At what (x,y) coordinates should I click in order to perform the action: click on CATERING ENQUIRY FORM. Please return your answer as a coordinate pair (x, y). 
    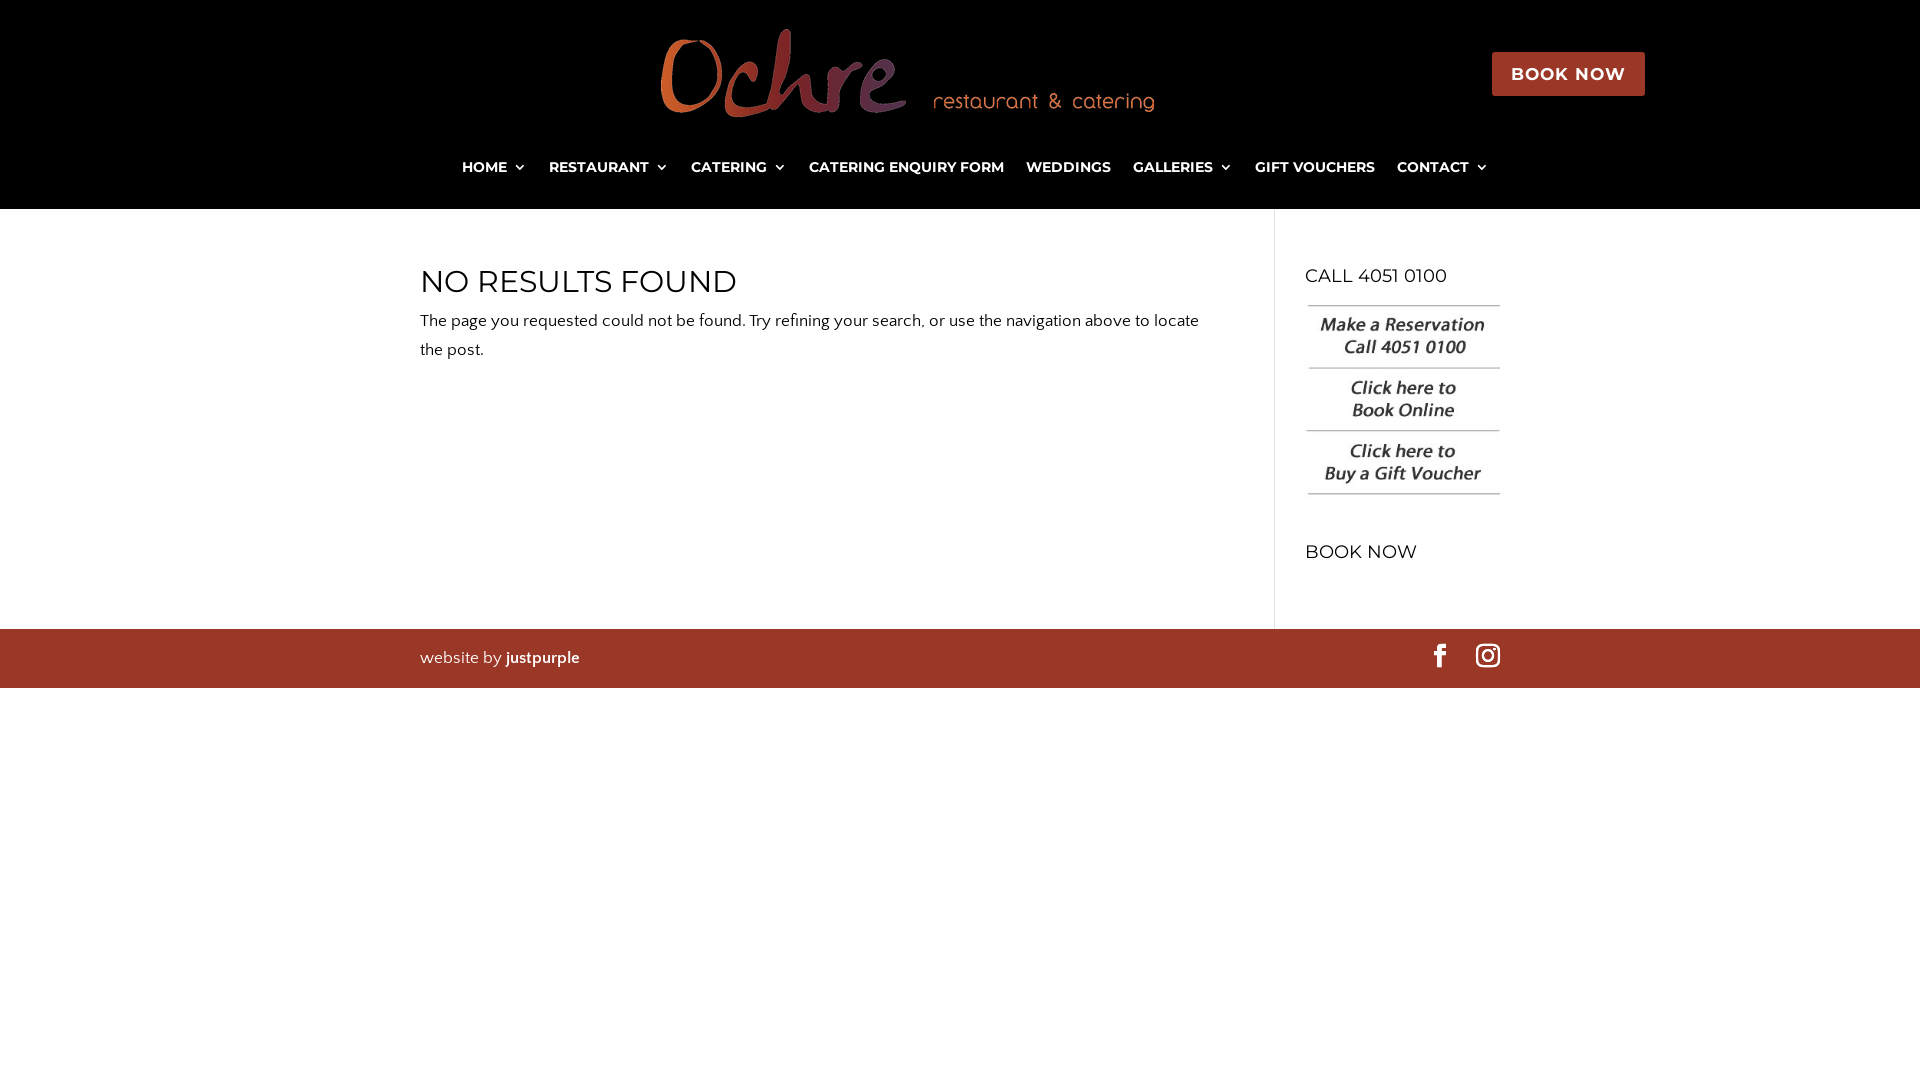
    Looking at the image, I should click on (905, 171).